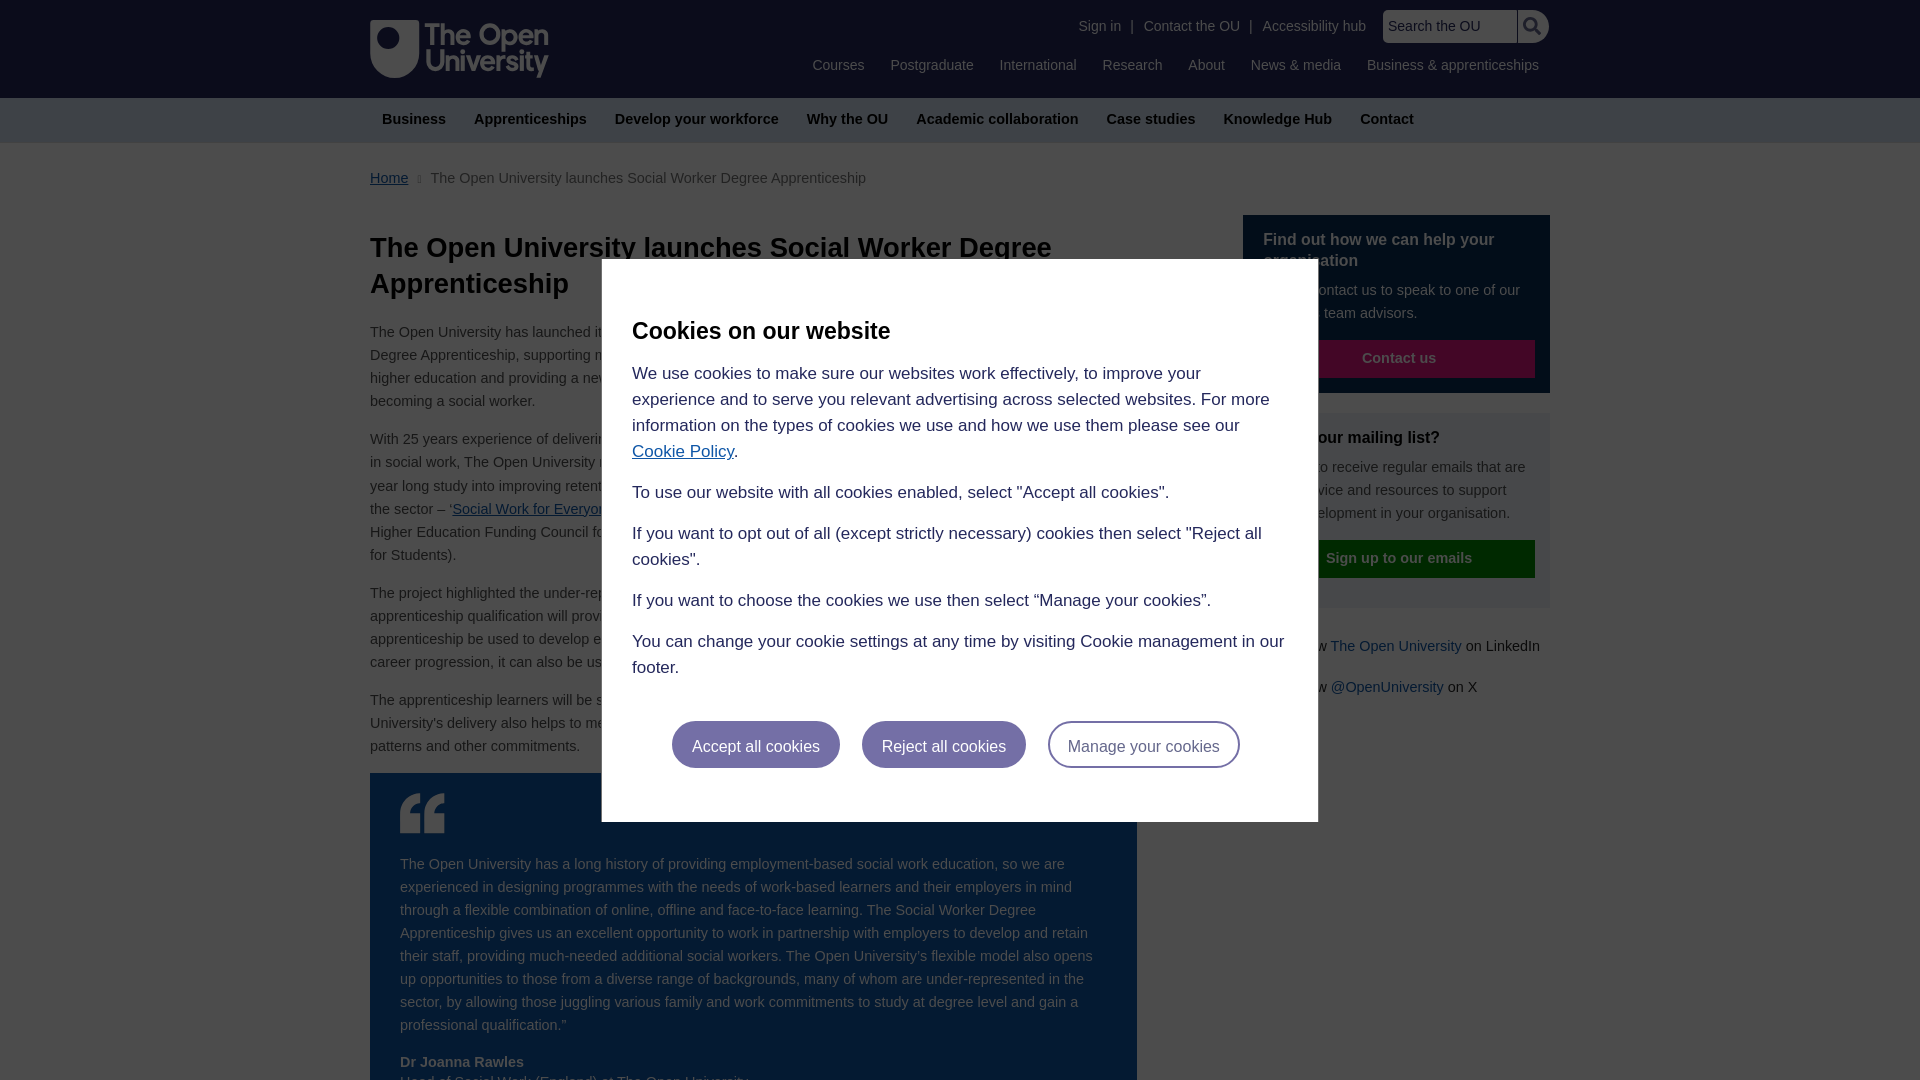 The image size is (1920, 1080). What do you see at coordinates (682, 451) in the screenshot?
I see `Cookie Policy` at bounding box center [682, 451].